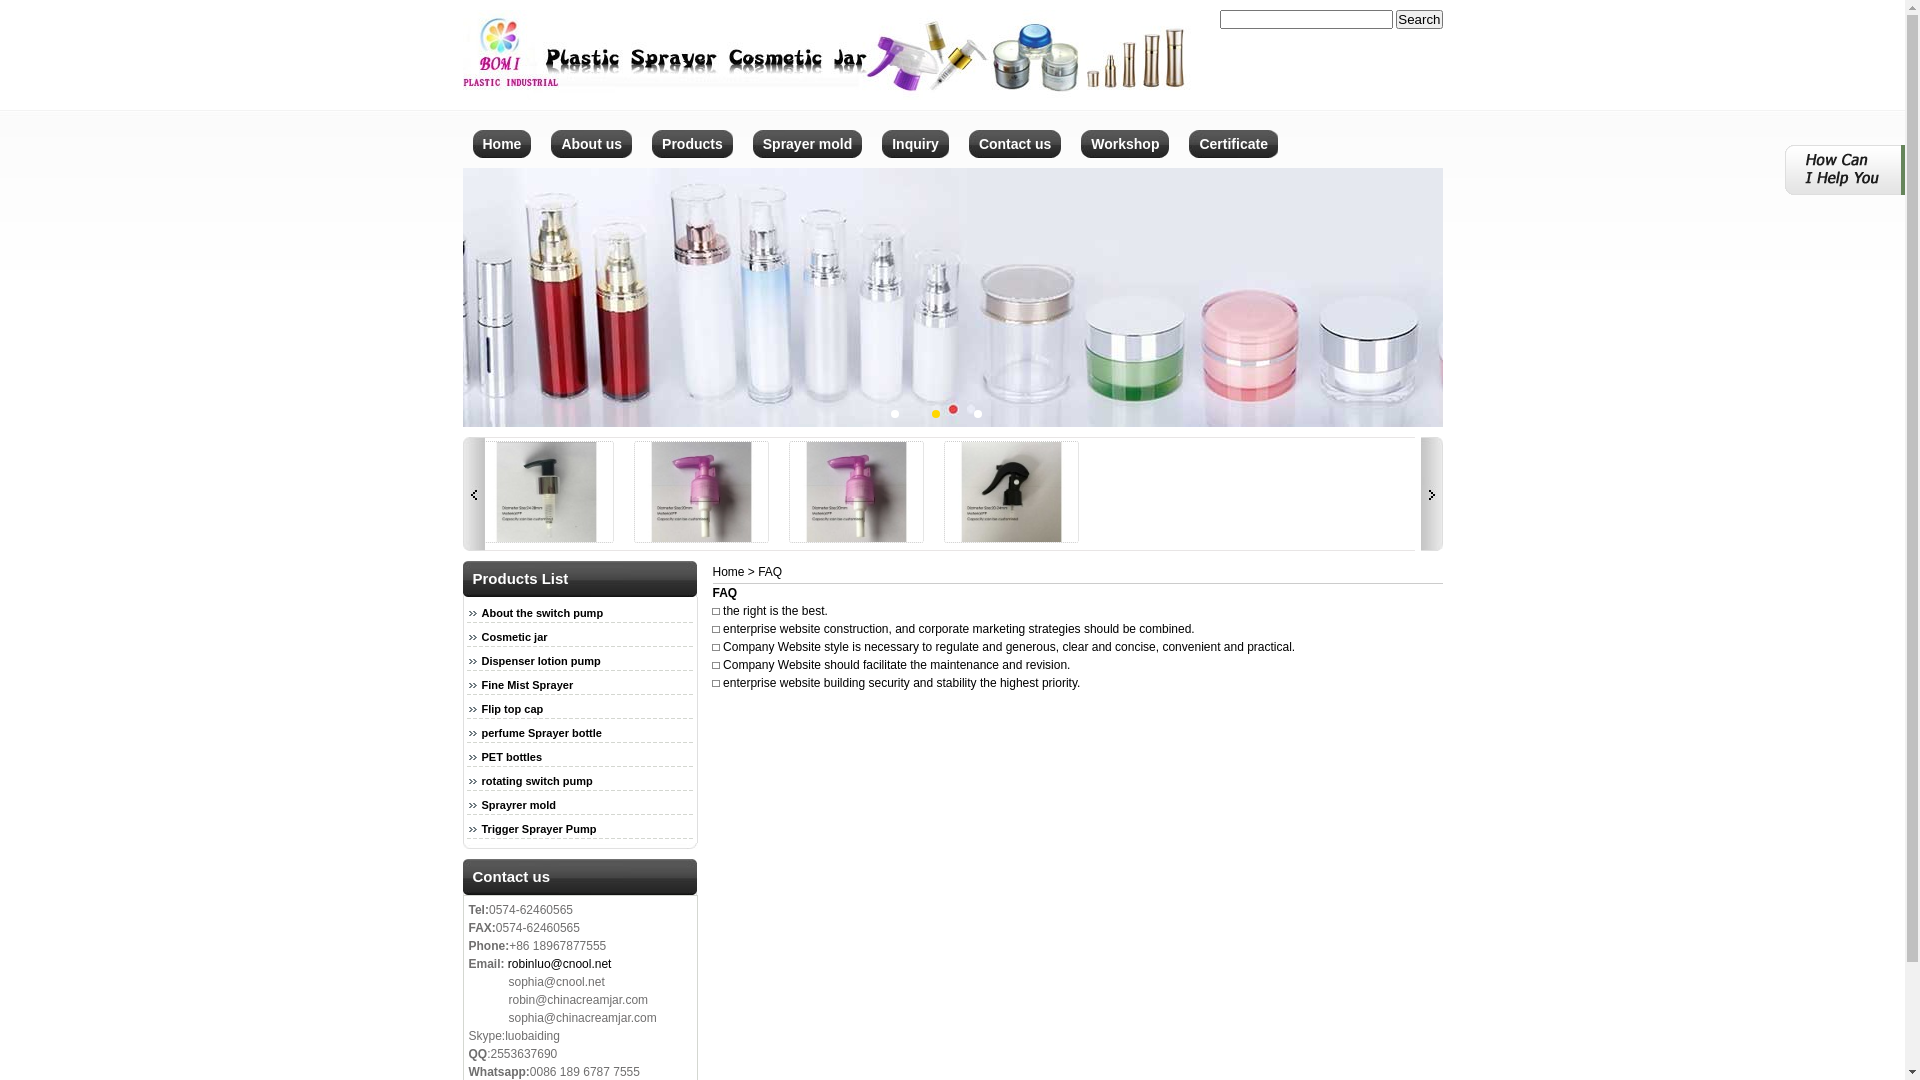  I want to click on rotating switch pump, so click(529, 781).